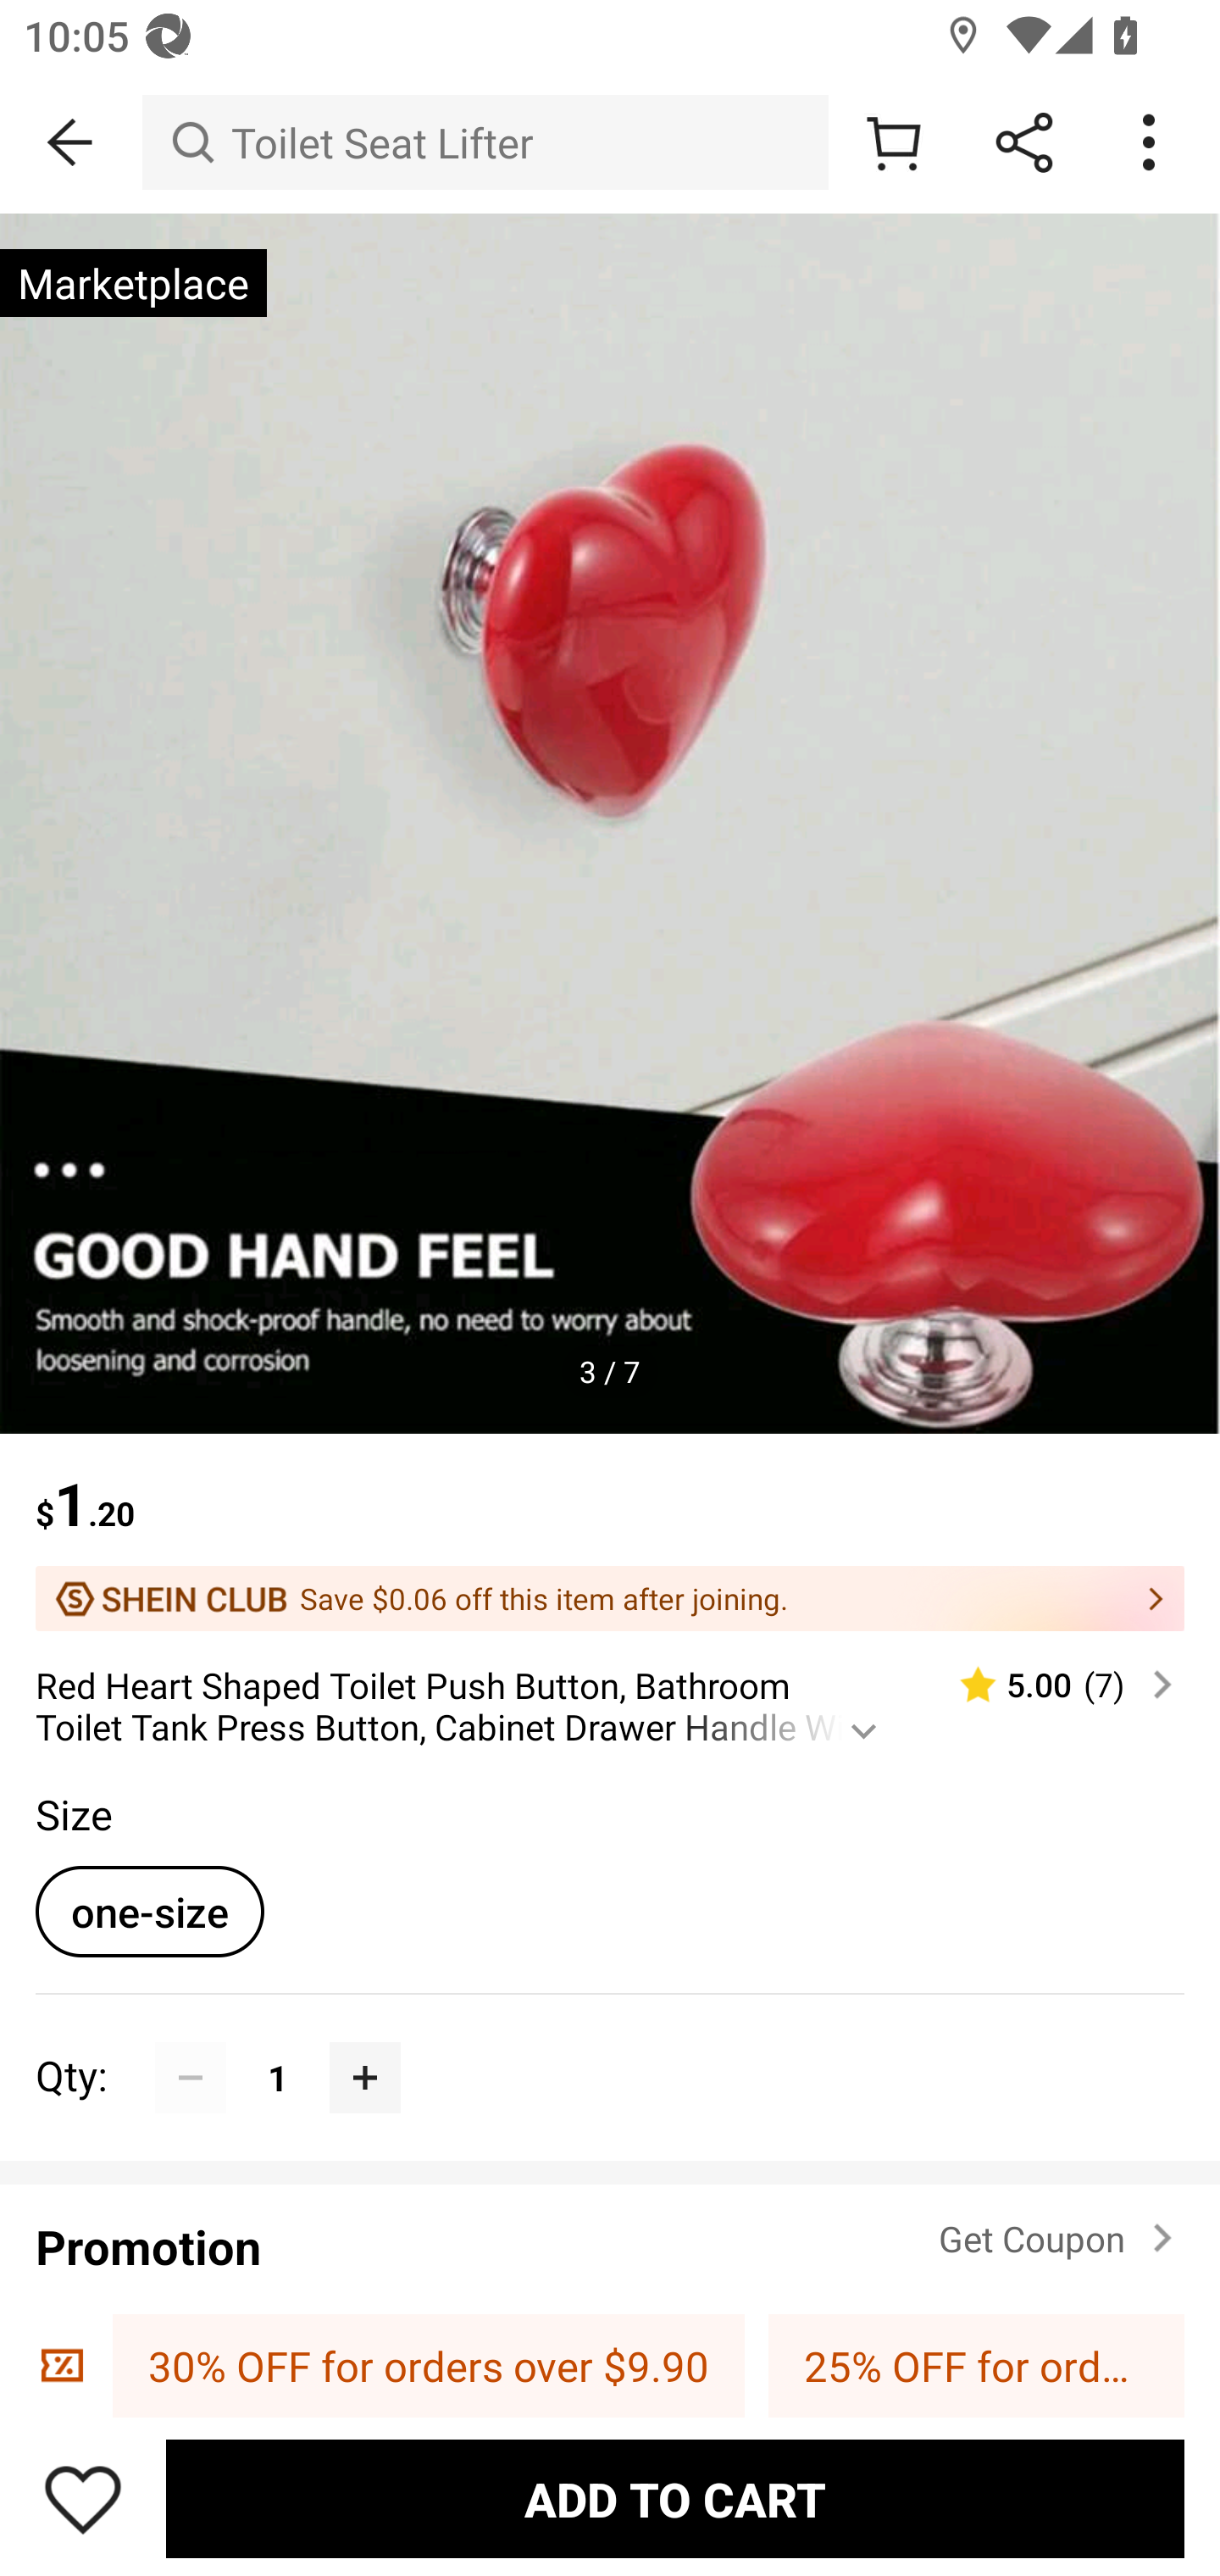 The image size is (1220, 2576). What do you see at coordinates (149, 1911) in the screenshot?
I see `one-size one-sizeselected option` at bounding box center [149, 1911].